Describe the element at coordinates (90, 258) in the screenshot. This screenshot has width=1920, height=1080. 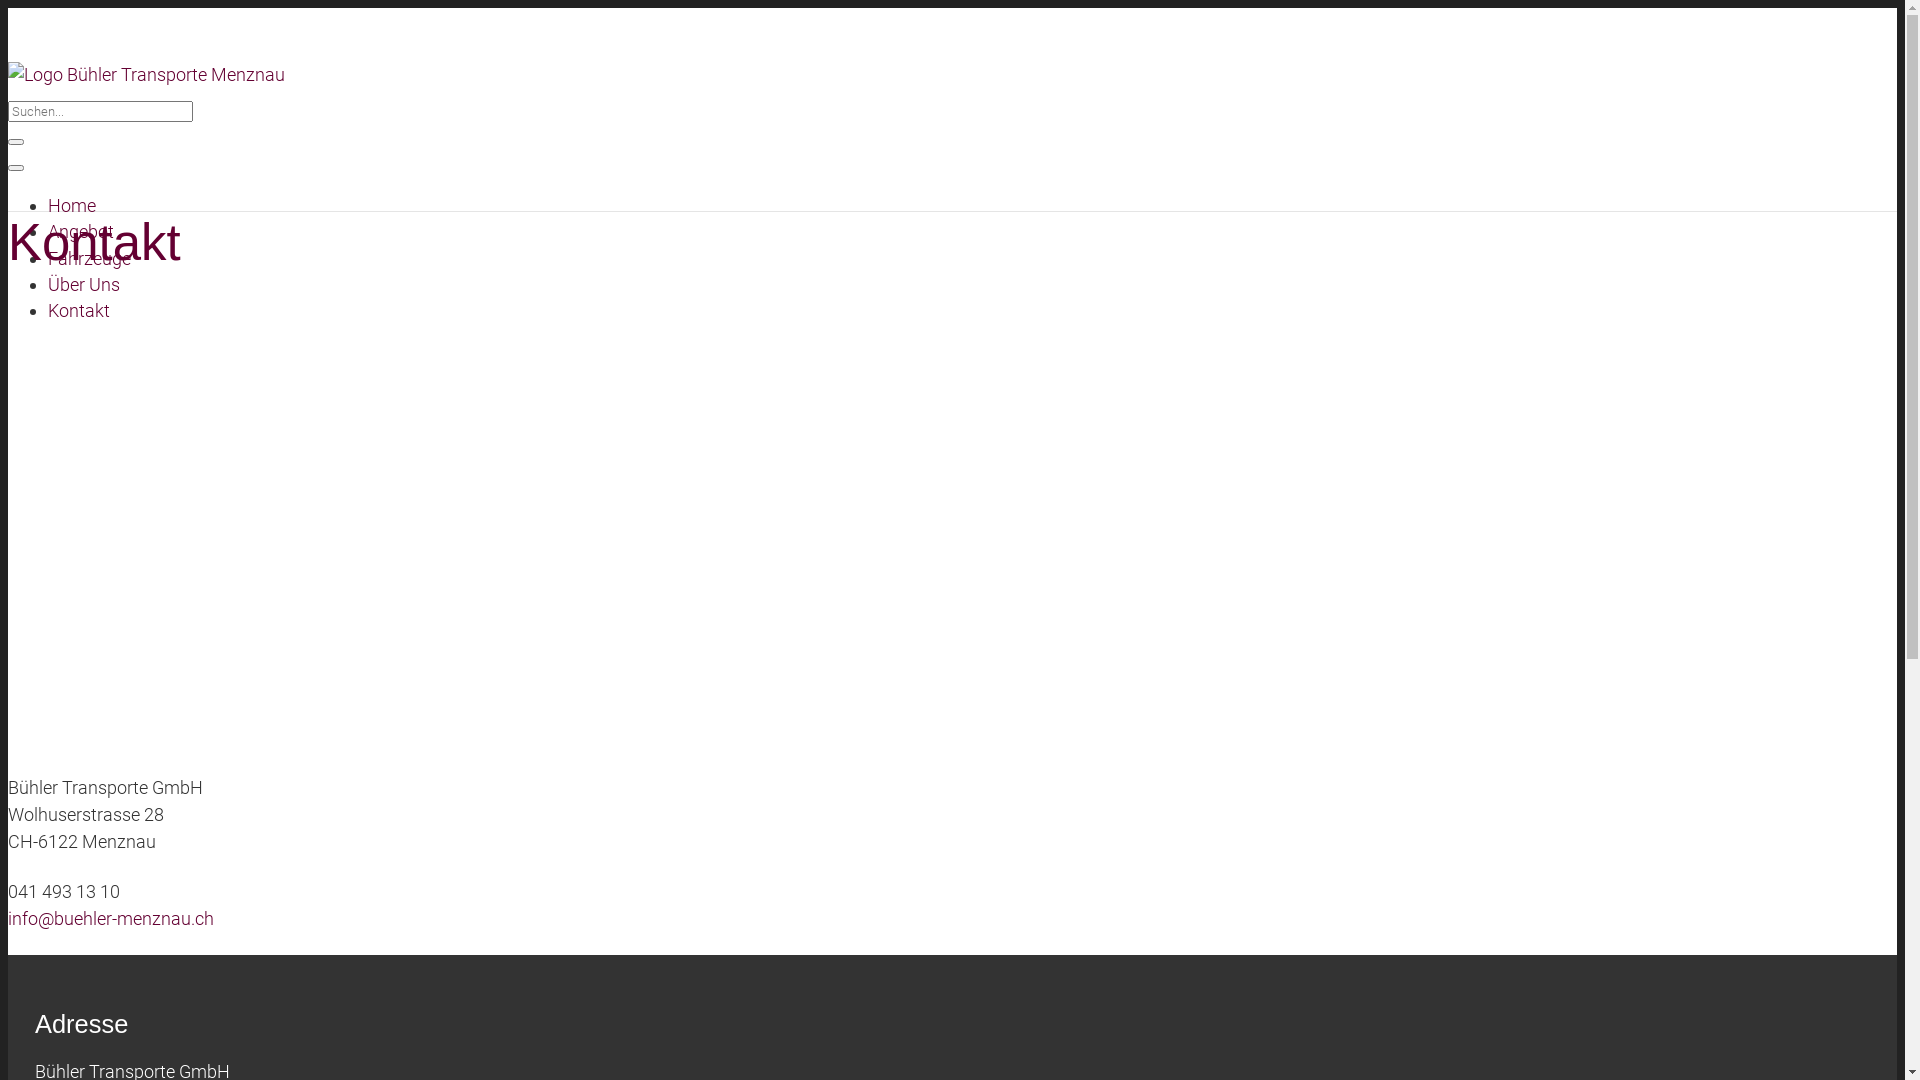
I see `Fahrzeuge` at that location.